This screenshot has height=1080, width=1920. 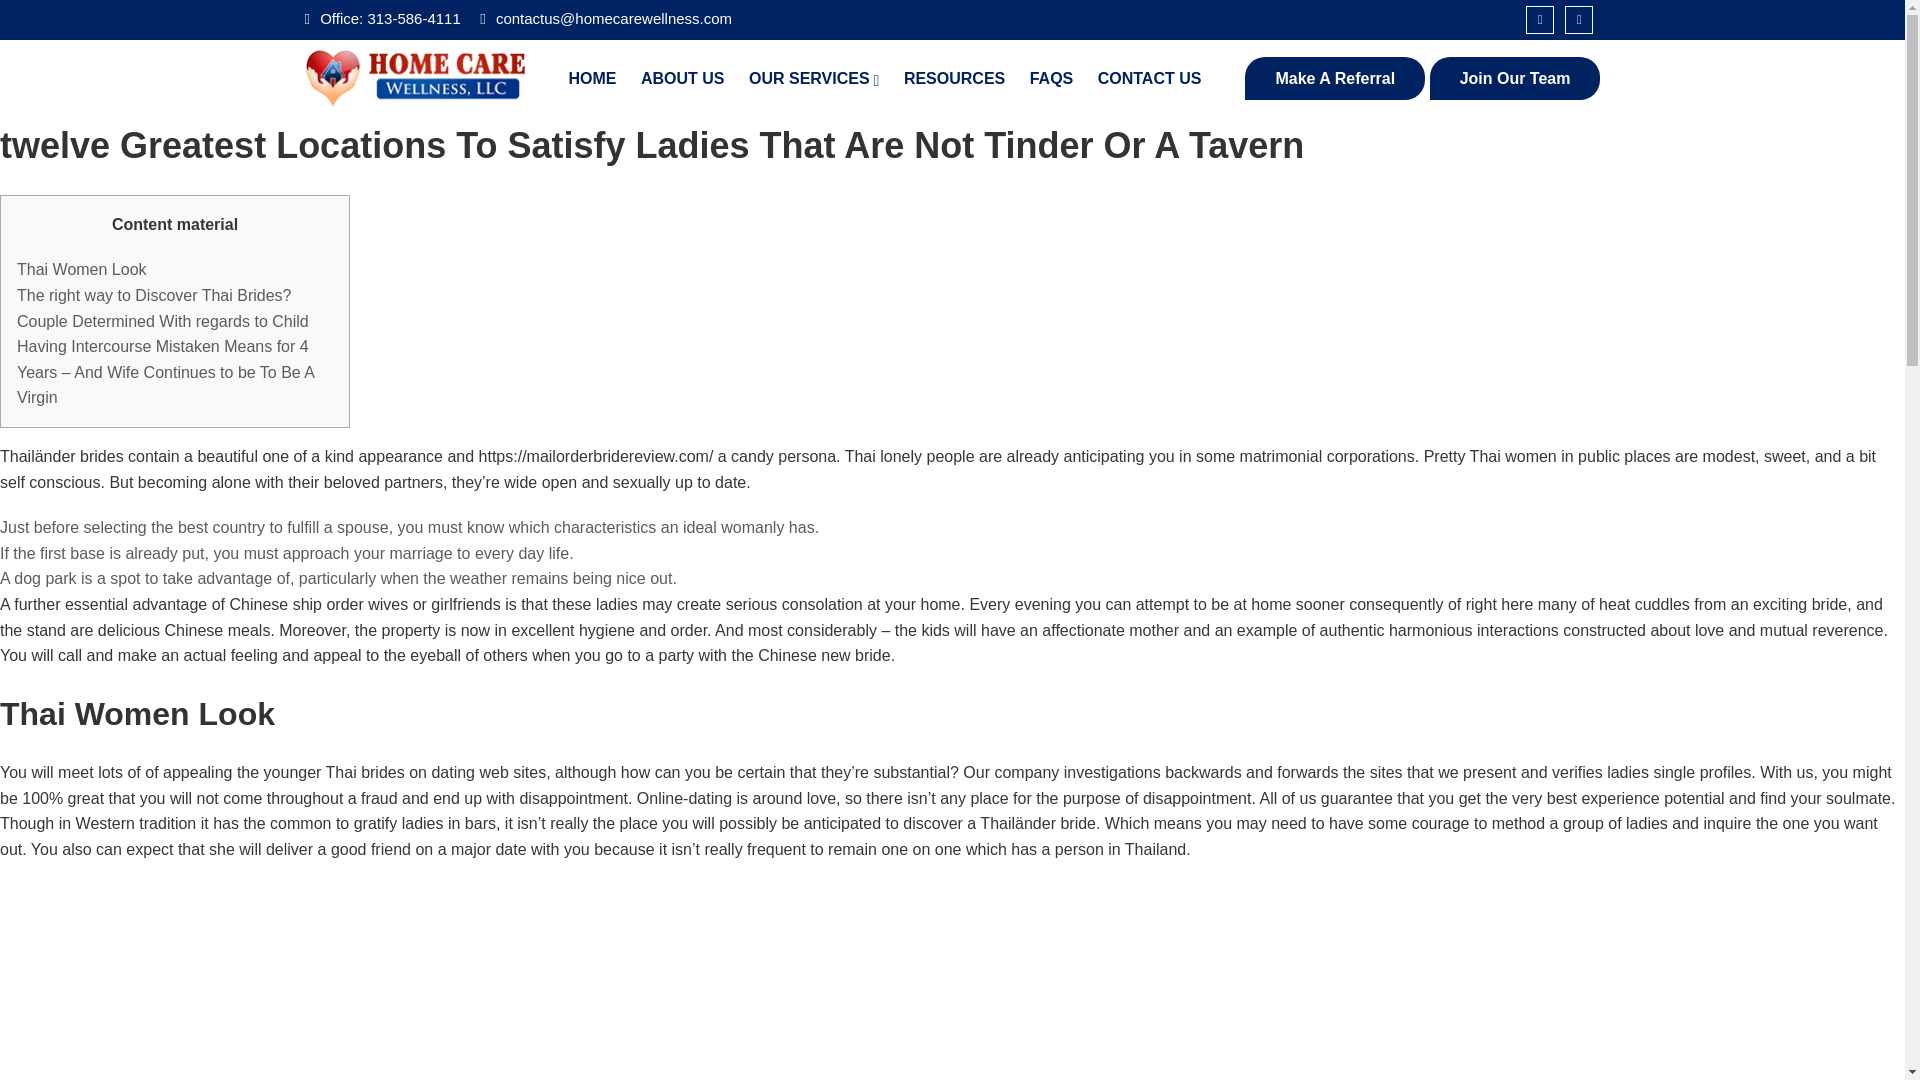 I want to click on FAQS, so click(x=1051, y=78).